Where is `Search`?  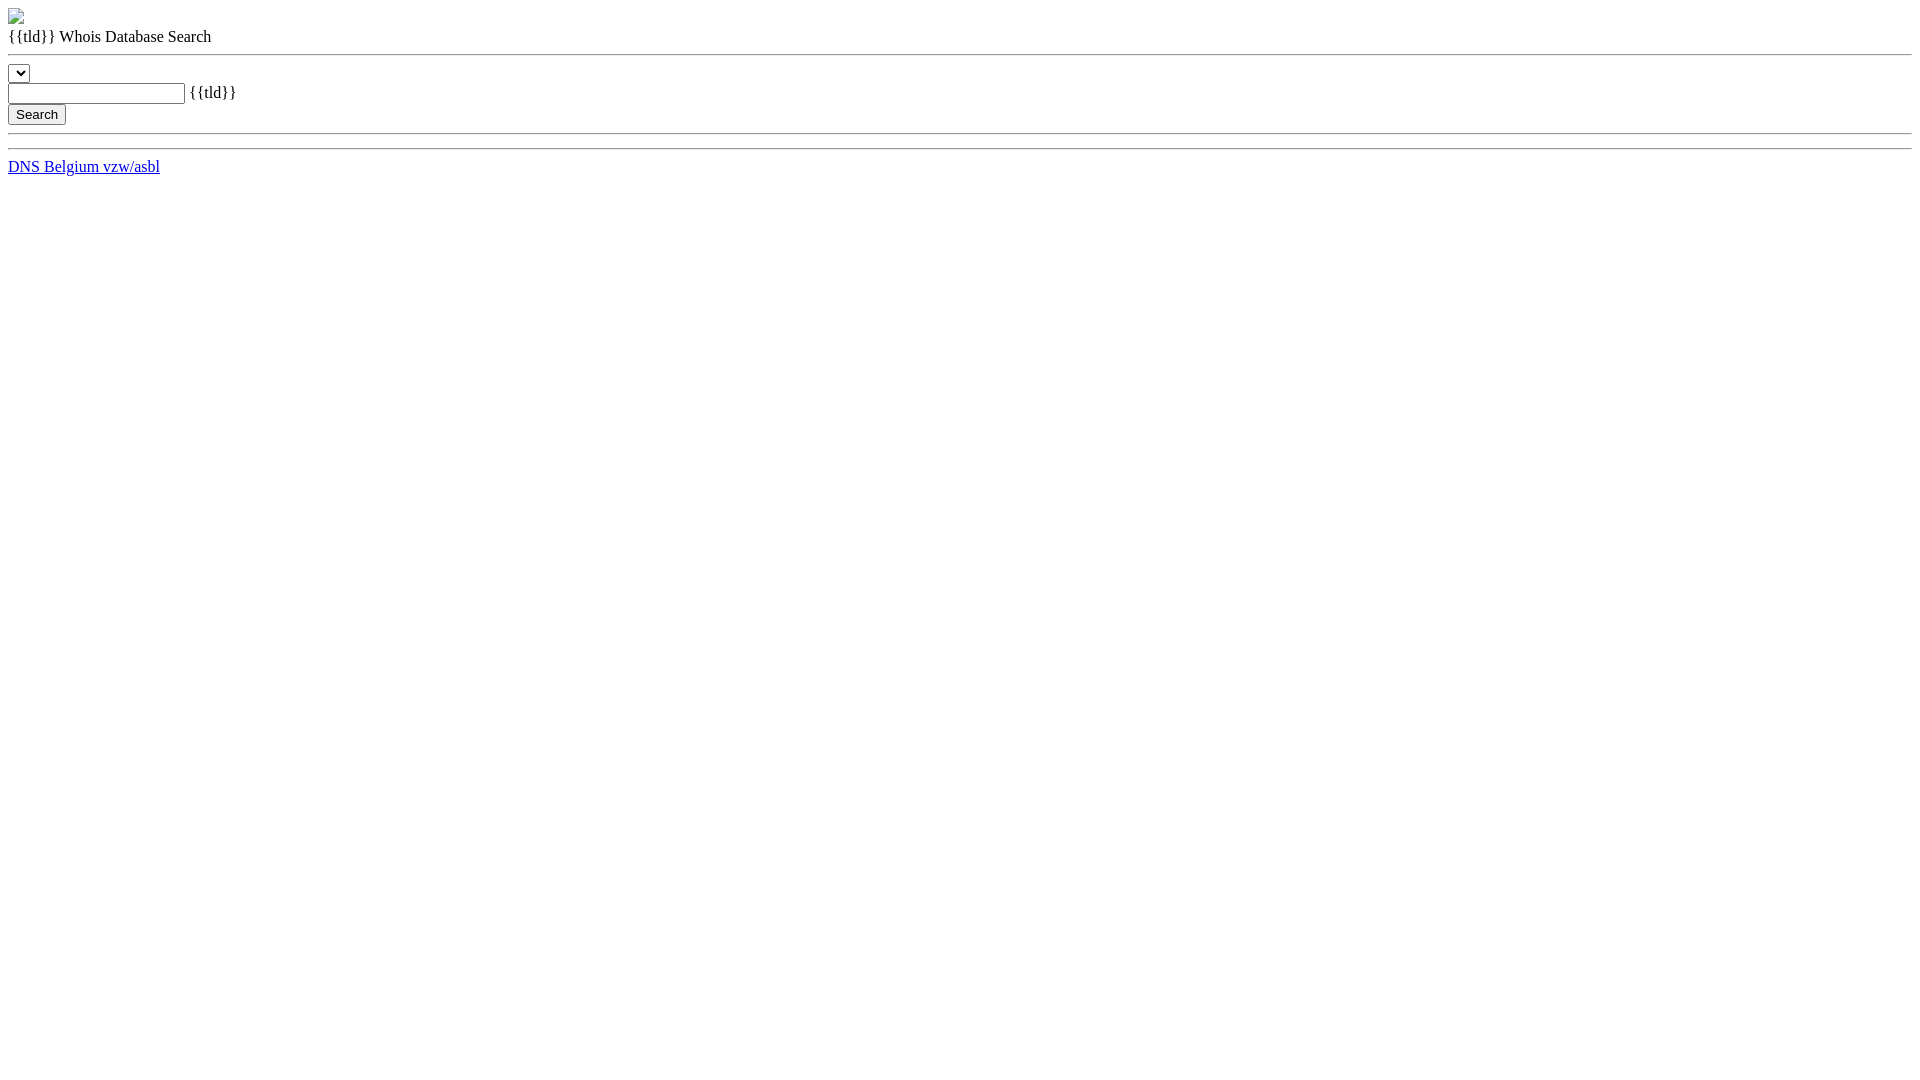 Search is located at coordinates (37, 114).